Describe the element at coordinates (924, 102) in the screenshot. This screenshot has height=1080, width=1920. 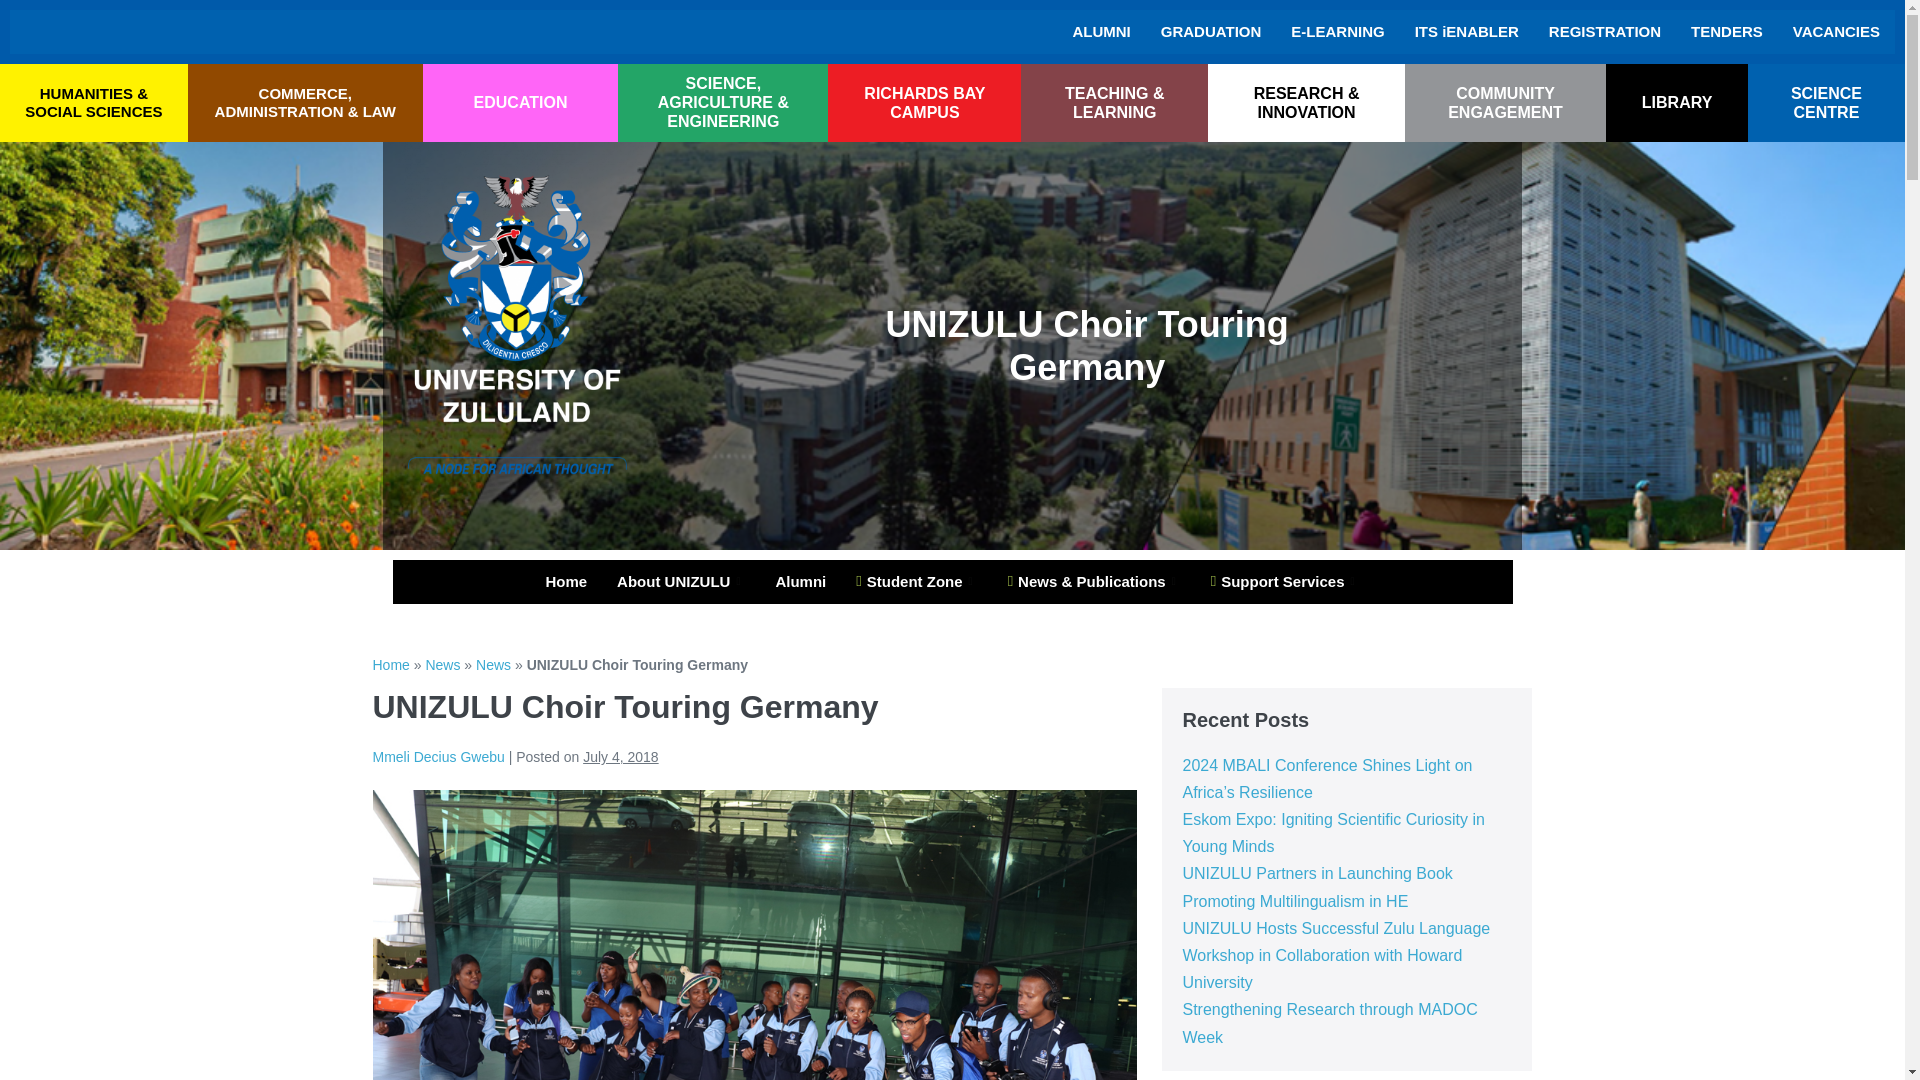
I see `RICHARDS BAY CAMPUS` at that location.